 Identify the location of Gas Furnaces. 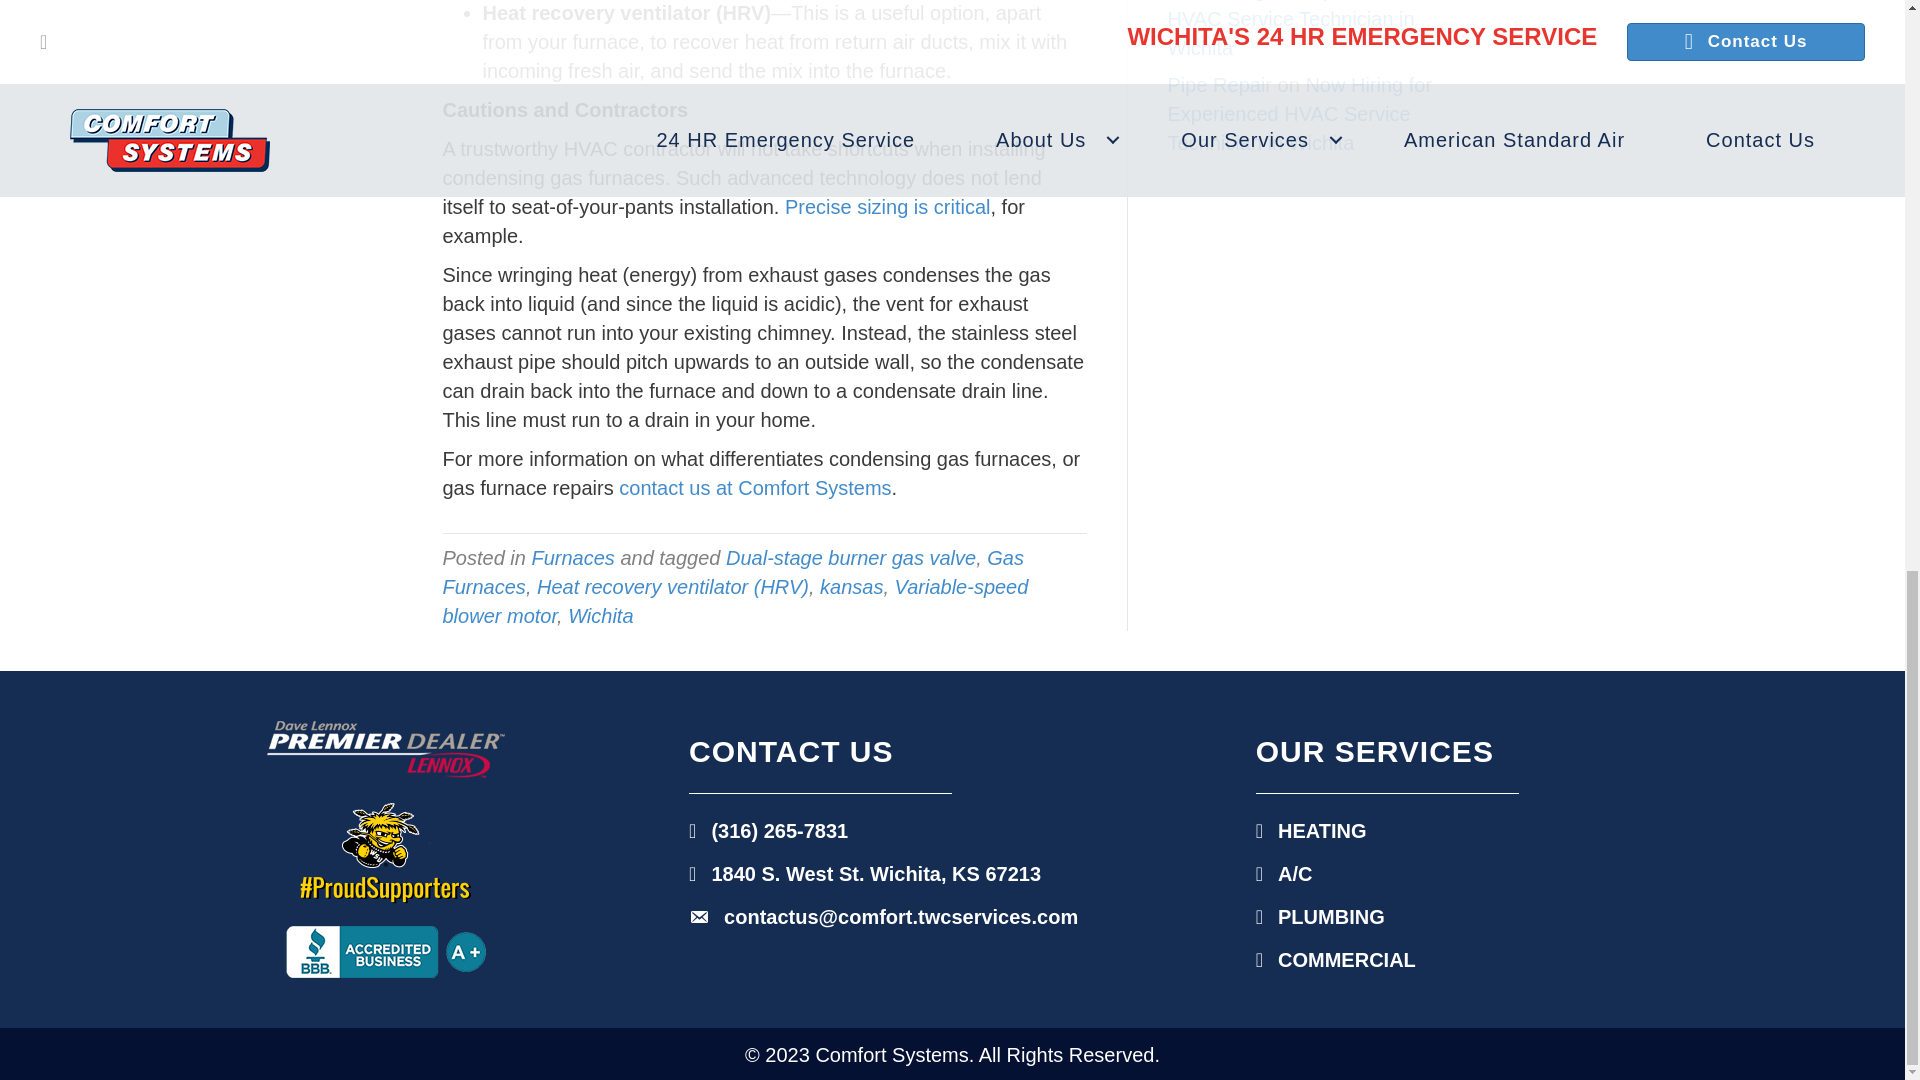
(732, 572).